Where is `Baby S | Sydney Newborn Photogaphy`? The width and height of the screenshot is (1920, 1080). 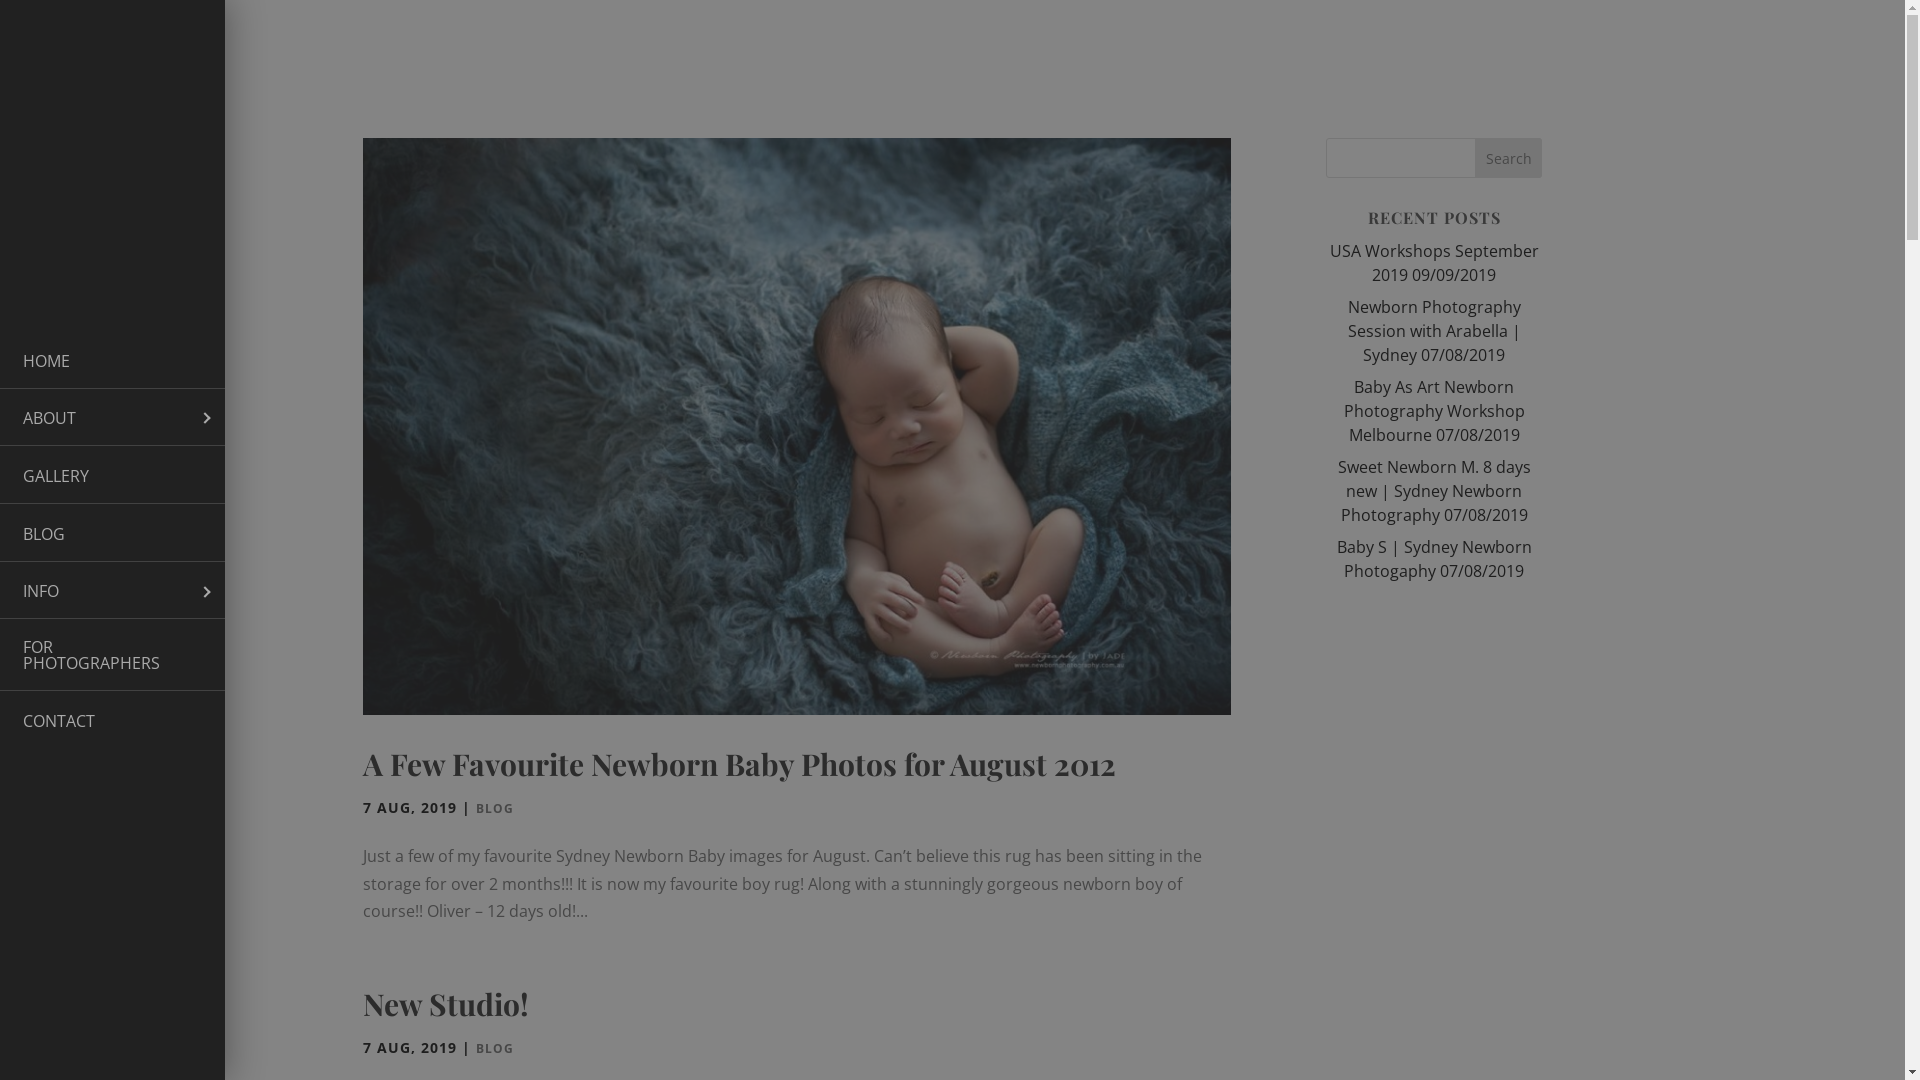 Baby S | Sydney Newborn Photogaphy is located at coordinates (1434, 559).